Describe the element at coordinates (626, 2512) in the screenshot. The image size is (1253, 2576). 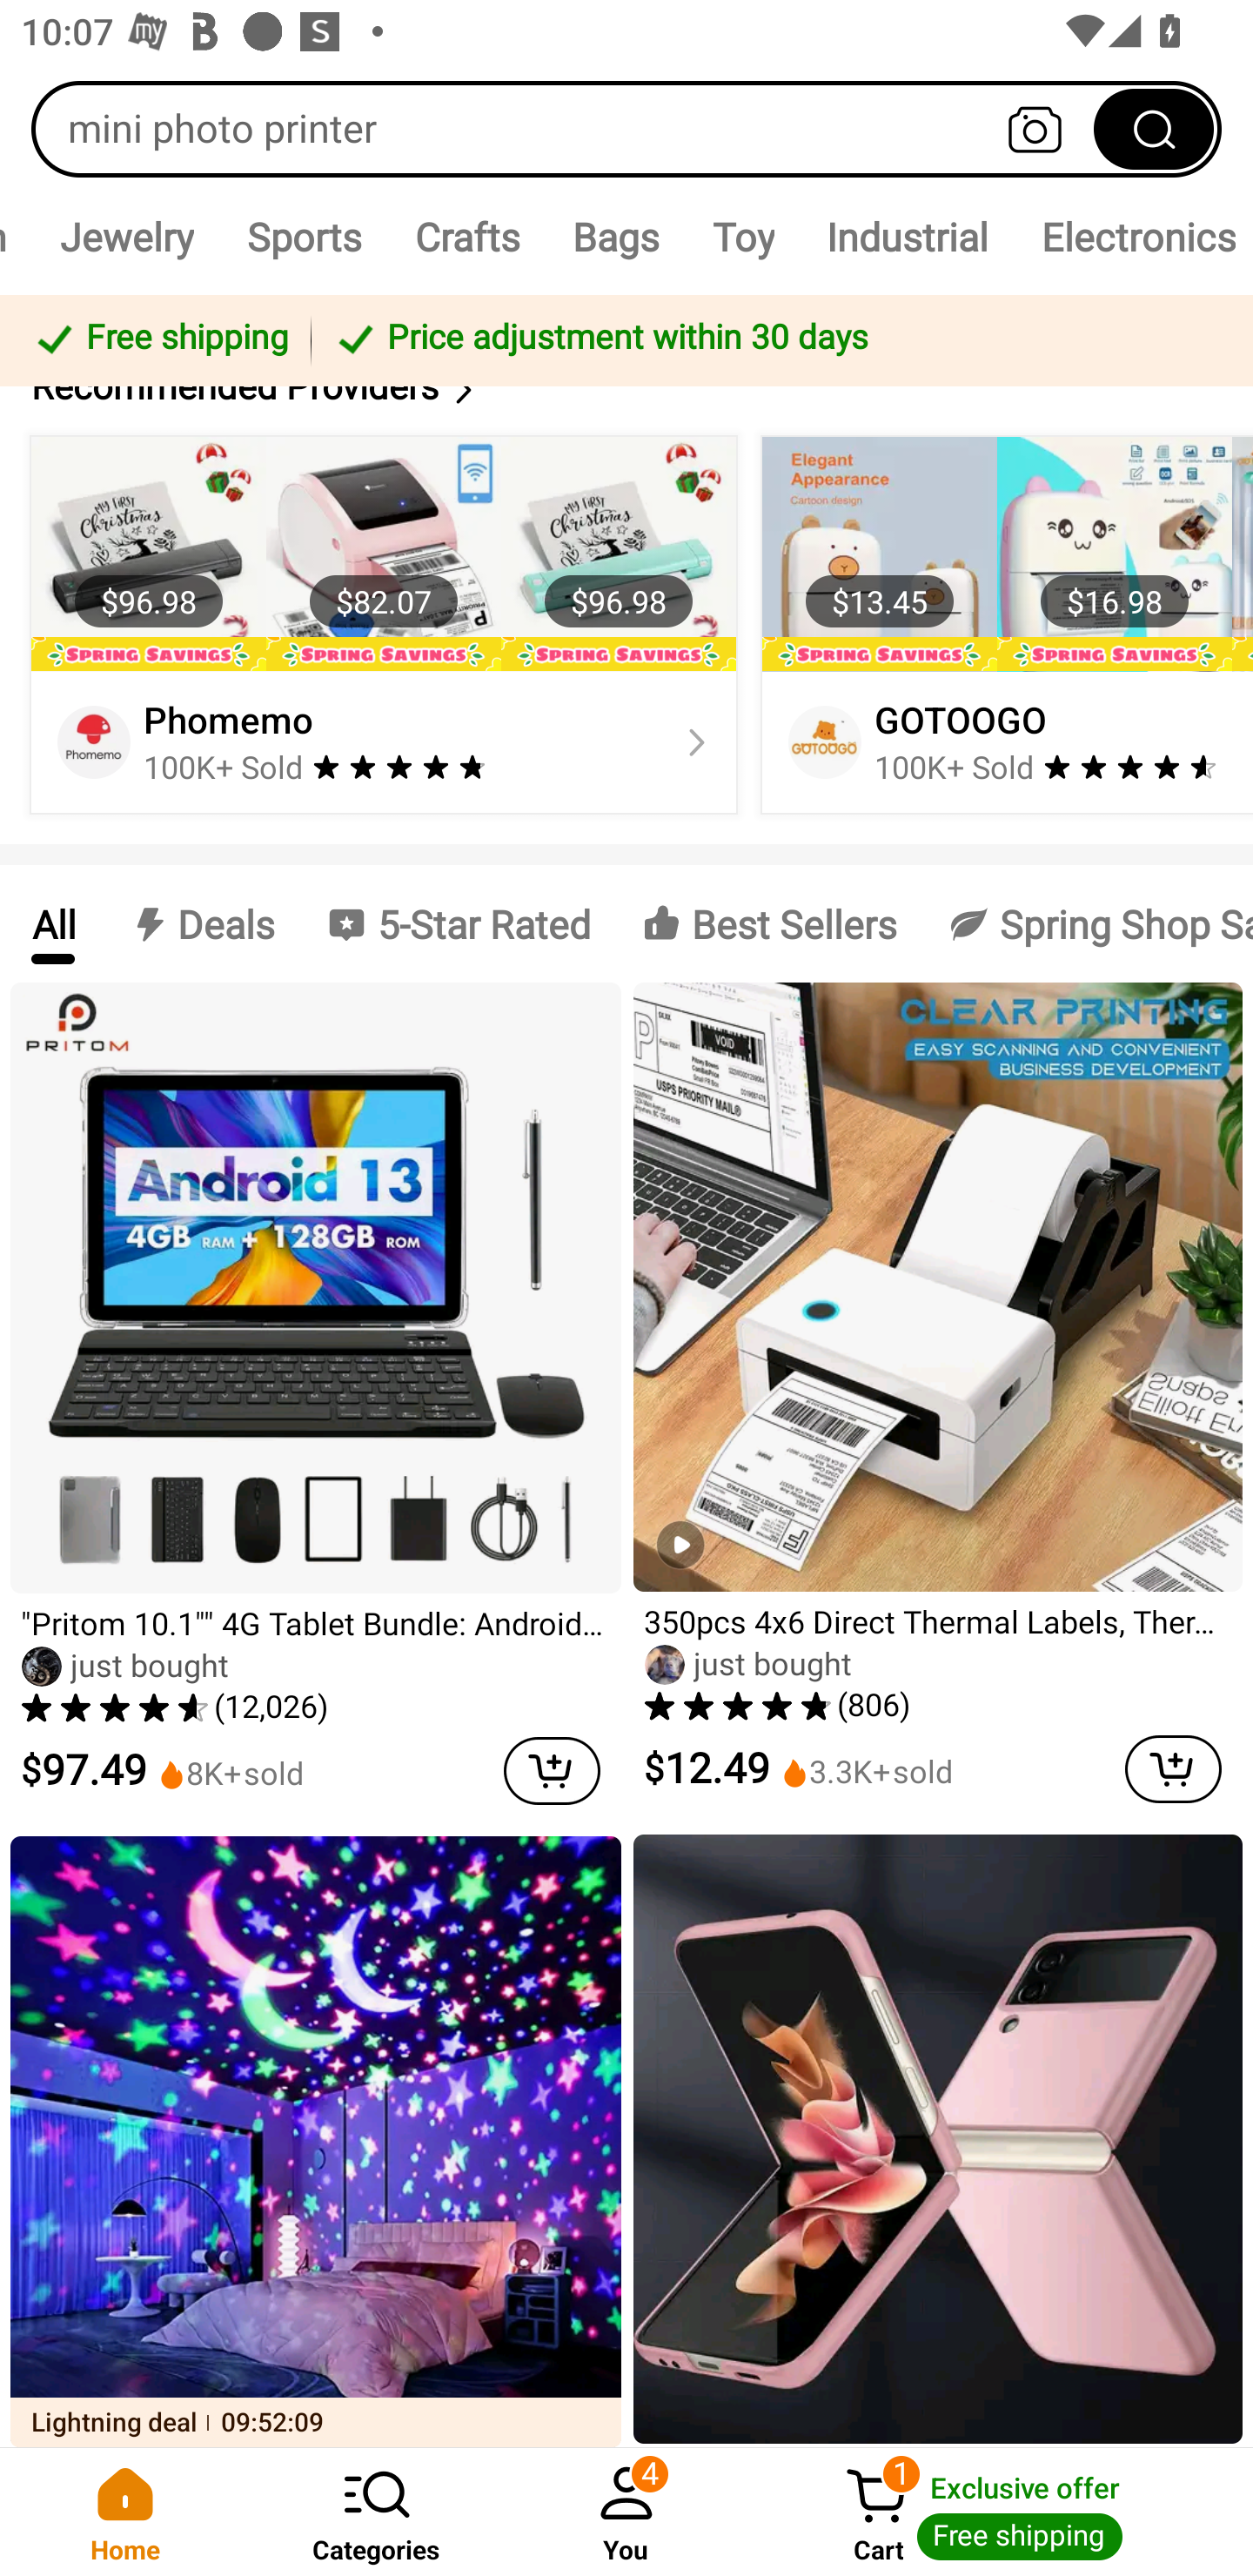
I see `You 4 You` at that location.